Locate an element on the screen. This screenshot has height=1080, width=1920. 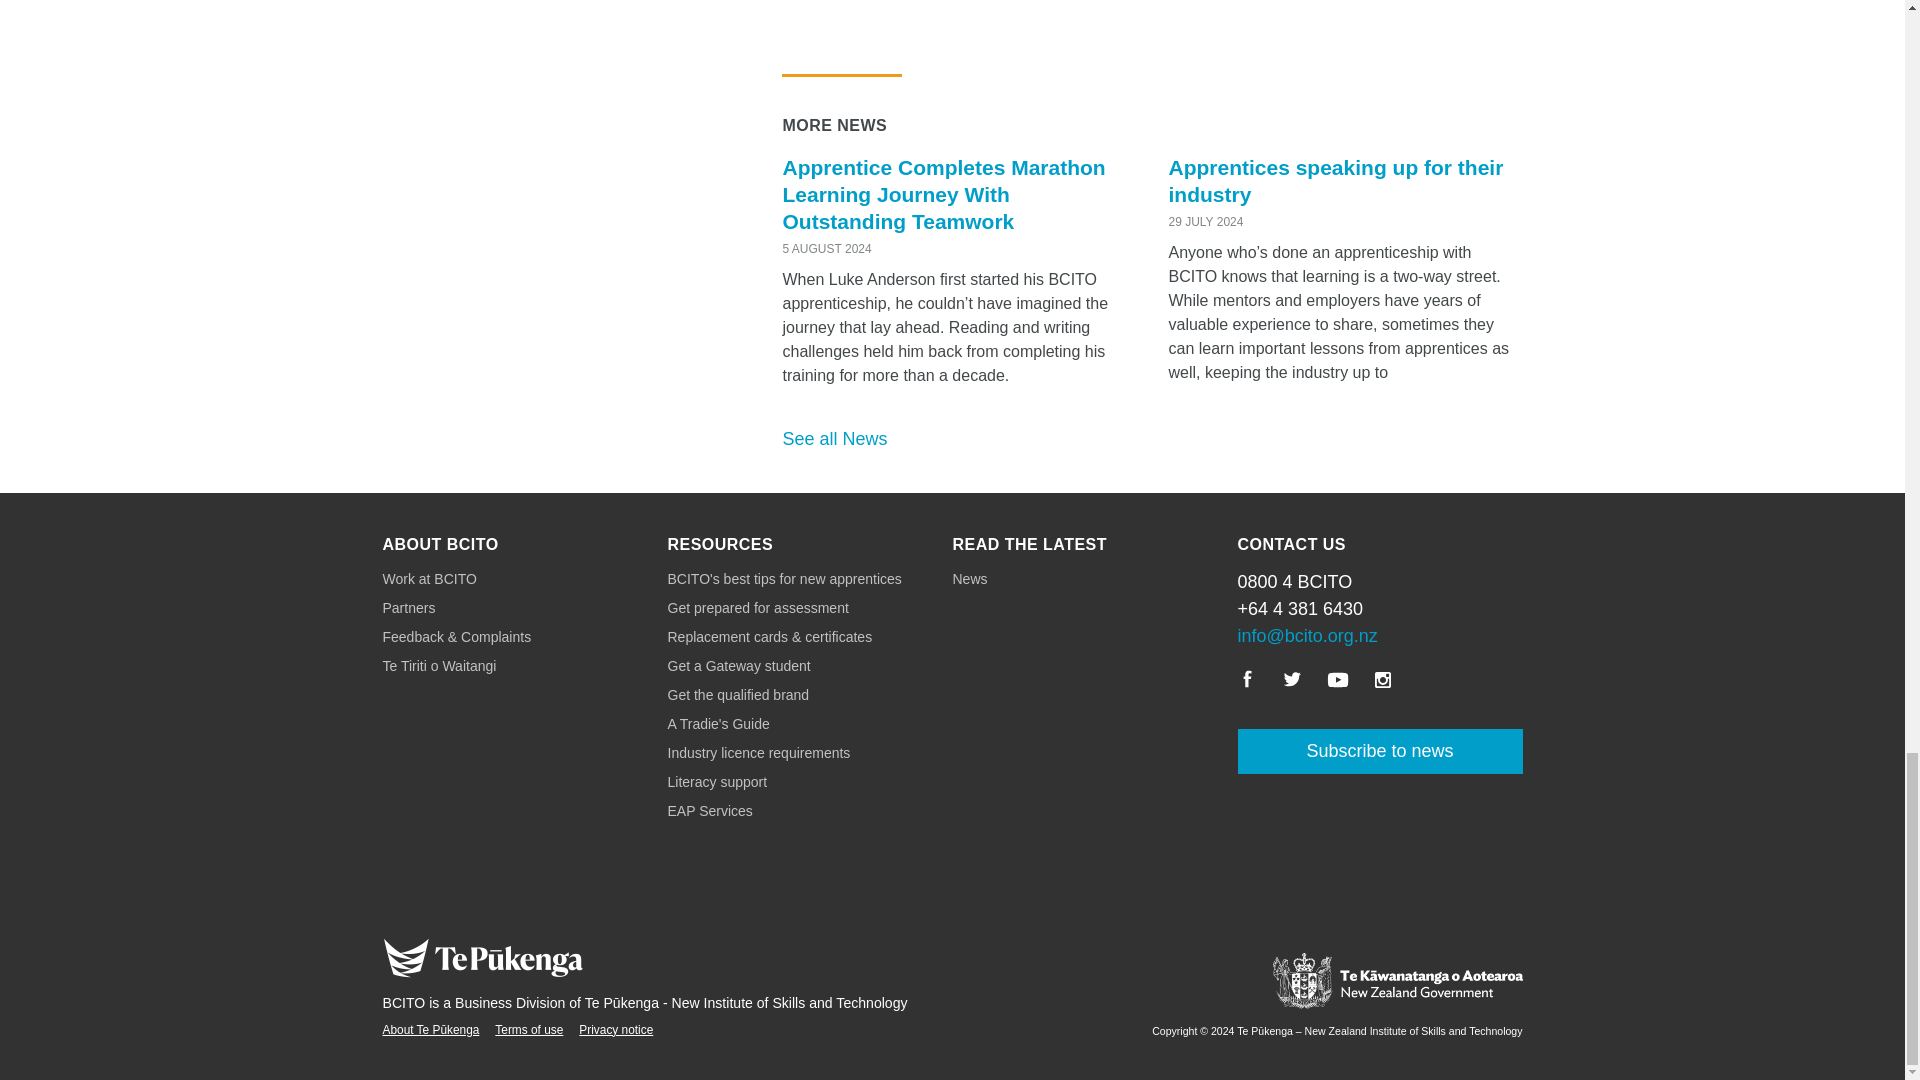
Get the qualified brand is located at coordinates (810, 695).